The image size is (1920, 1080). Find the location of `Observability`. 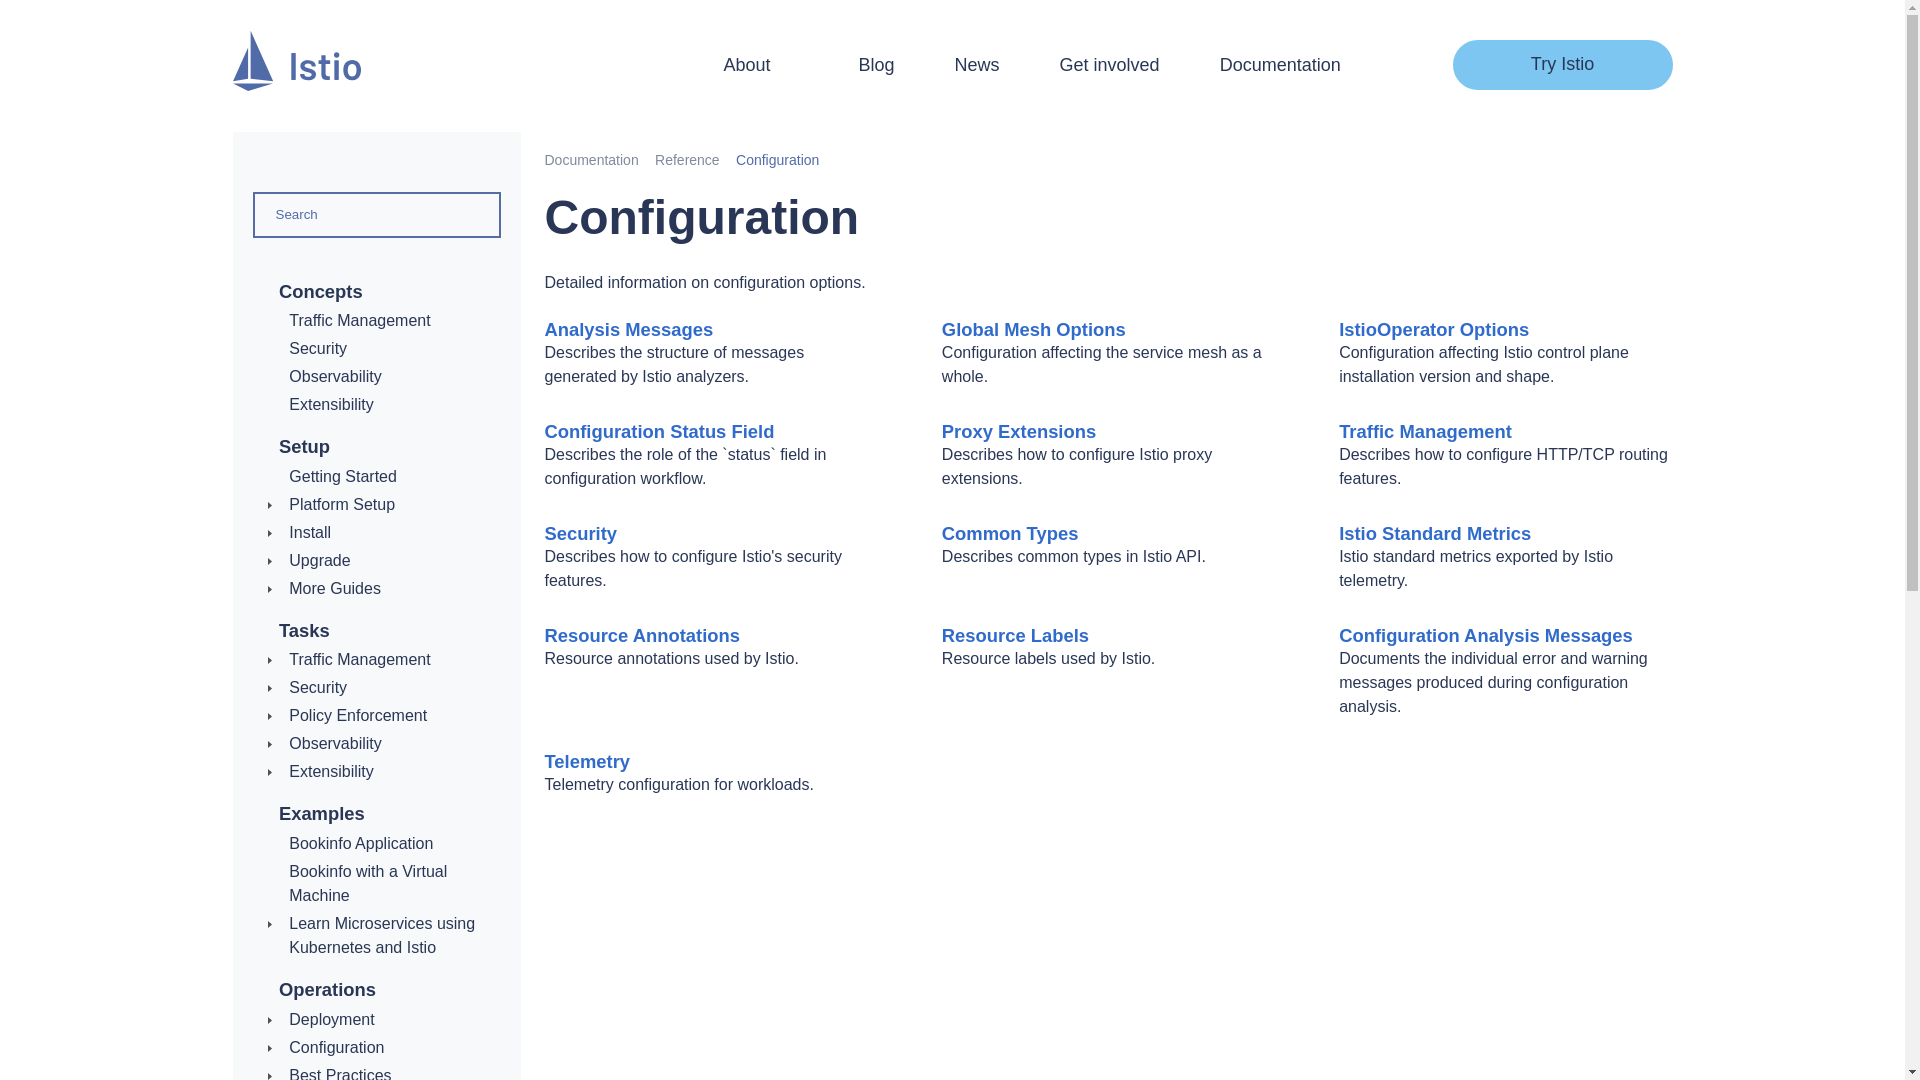

Observability is located at coordinates (334, 376).